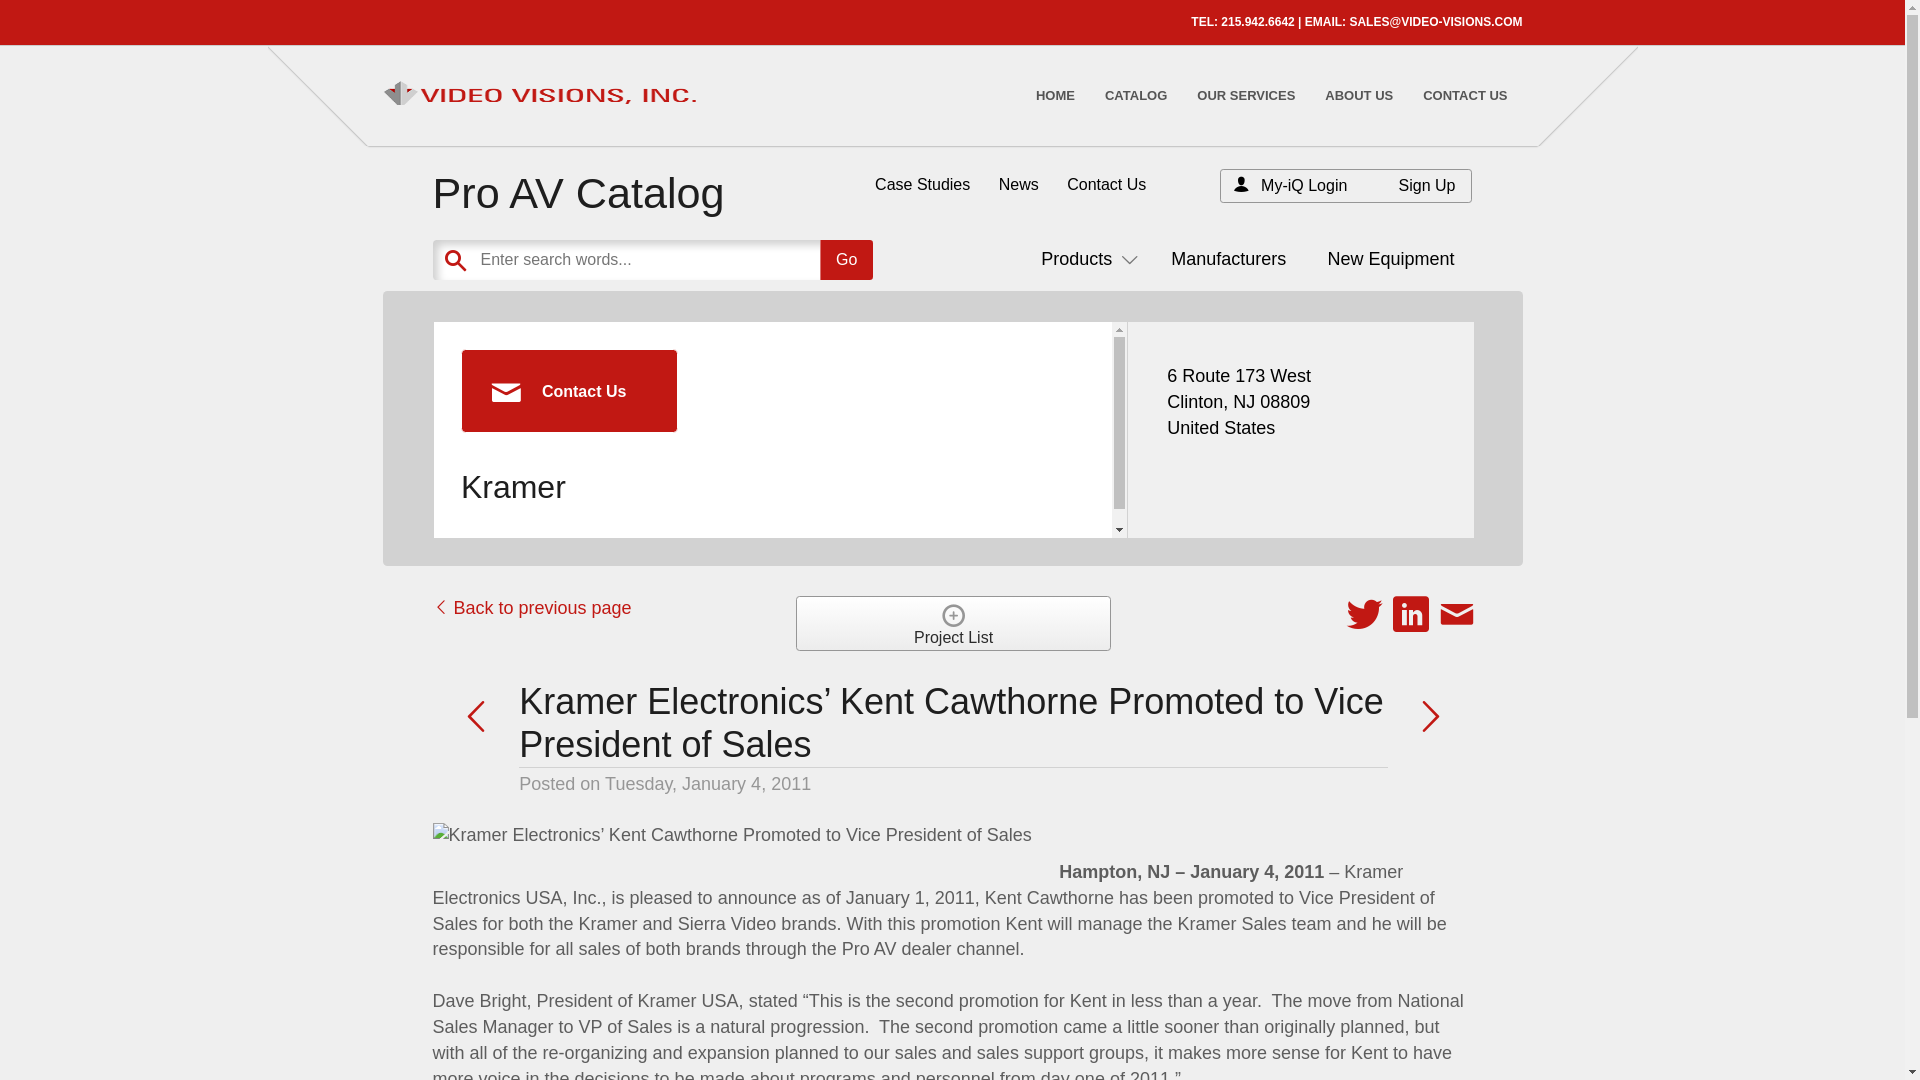 The height and width of the screenshot is (1080, 1920). What do you see at coordinates (1135, 95) in the screenshot?
I see `CATALOG` at bounding box center [1135, 95].